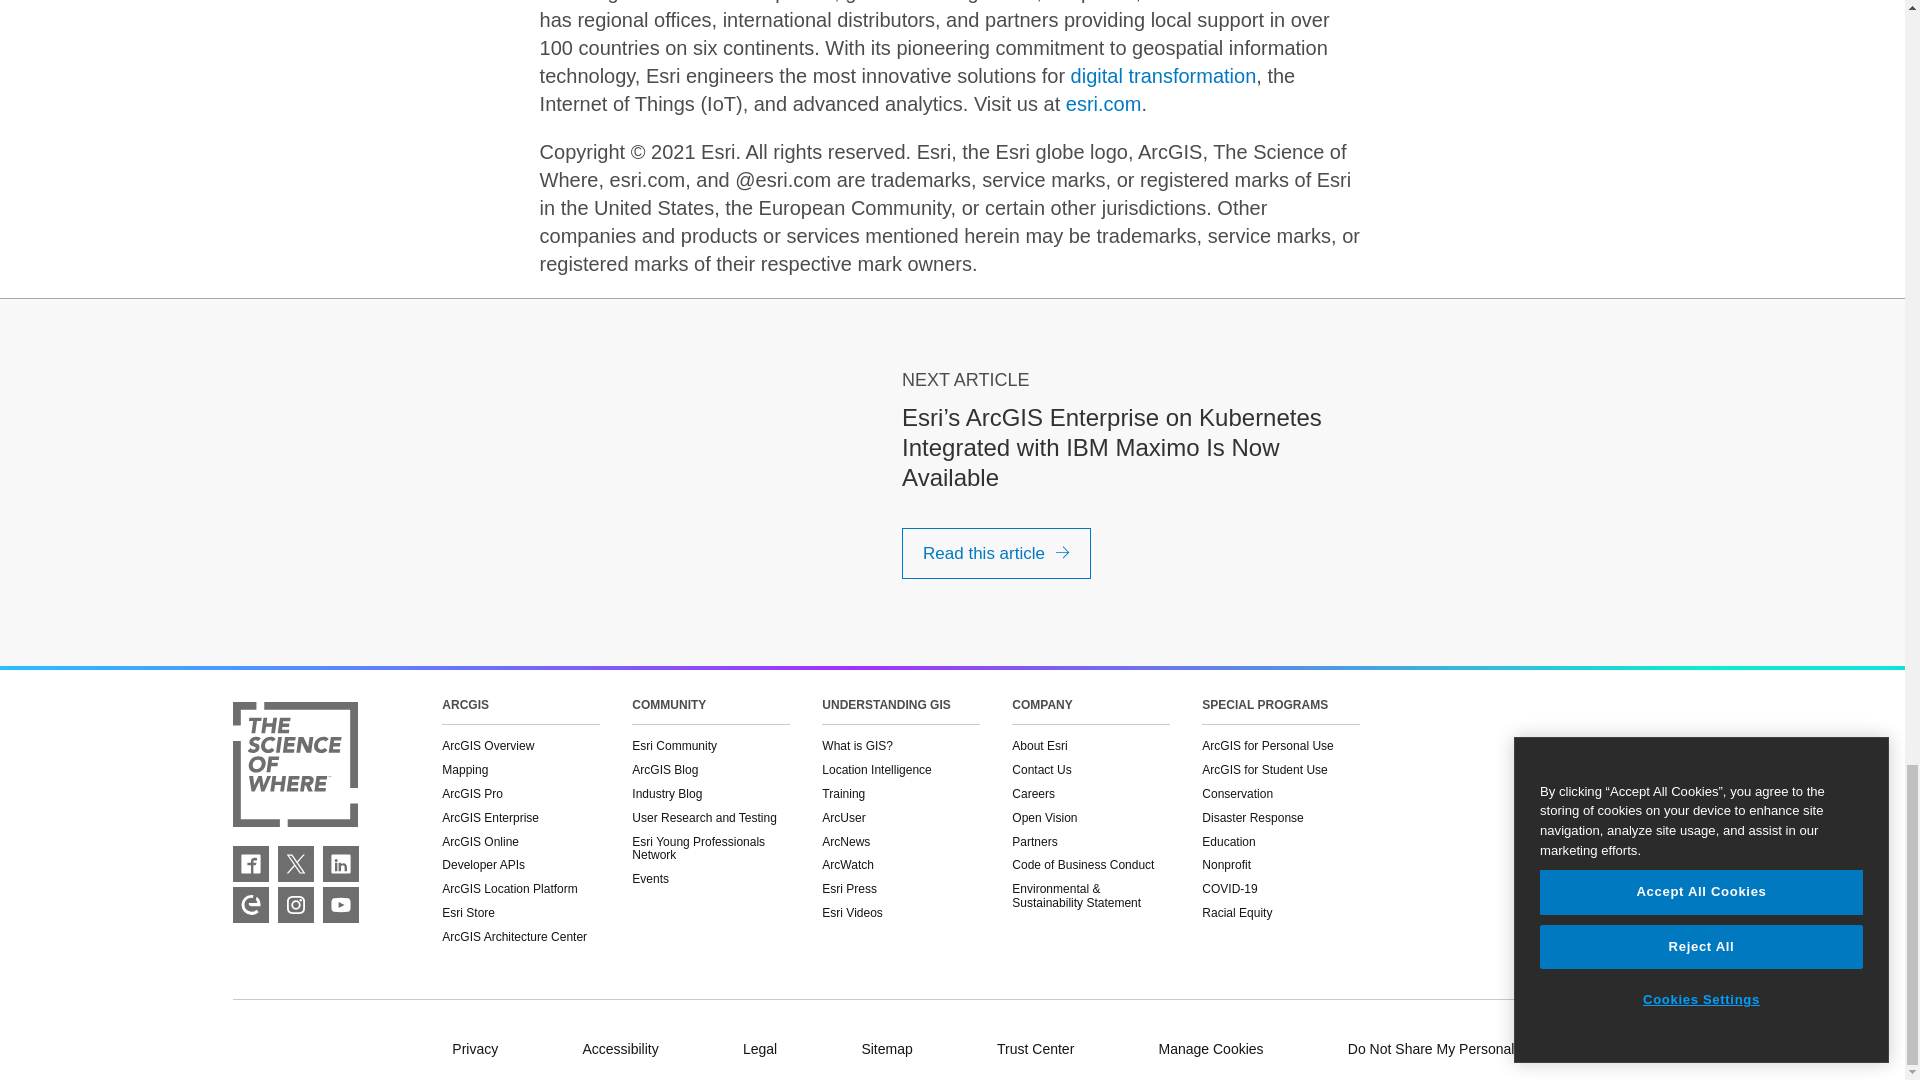 This screenshot has width=1920, height=1080. Describe the element at coordinates (250, 864) in the screenshot. I see `Facebook` at that location.